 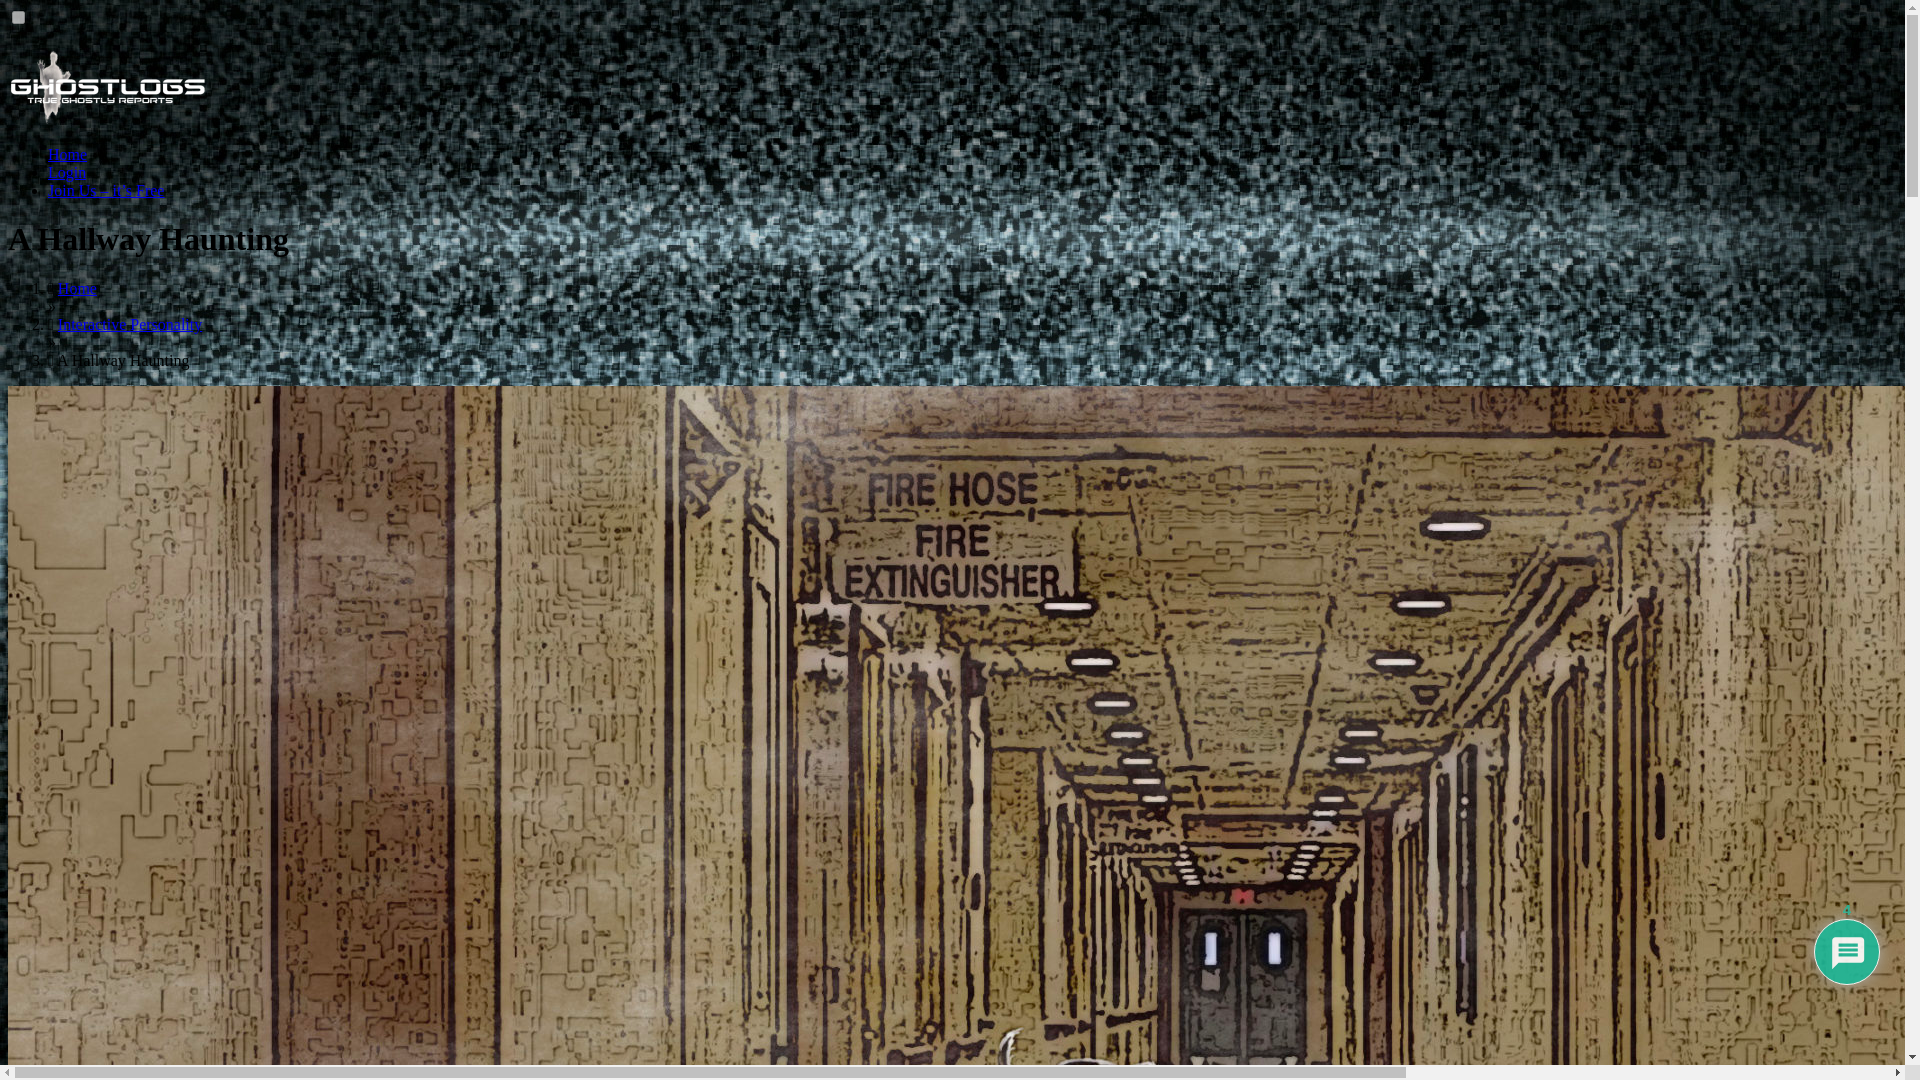 What do you see at coordinates (18, 16) in the screenshot?
I see `on` at bounding box center [18, 16].